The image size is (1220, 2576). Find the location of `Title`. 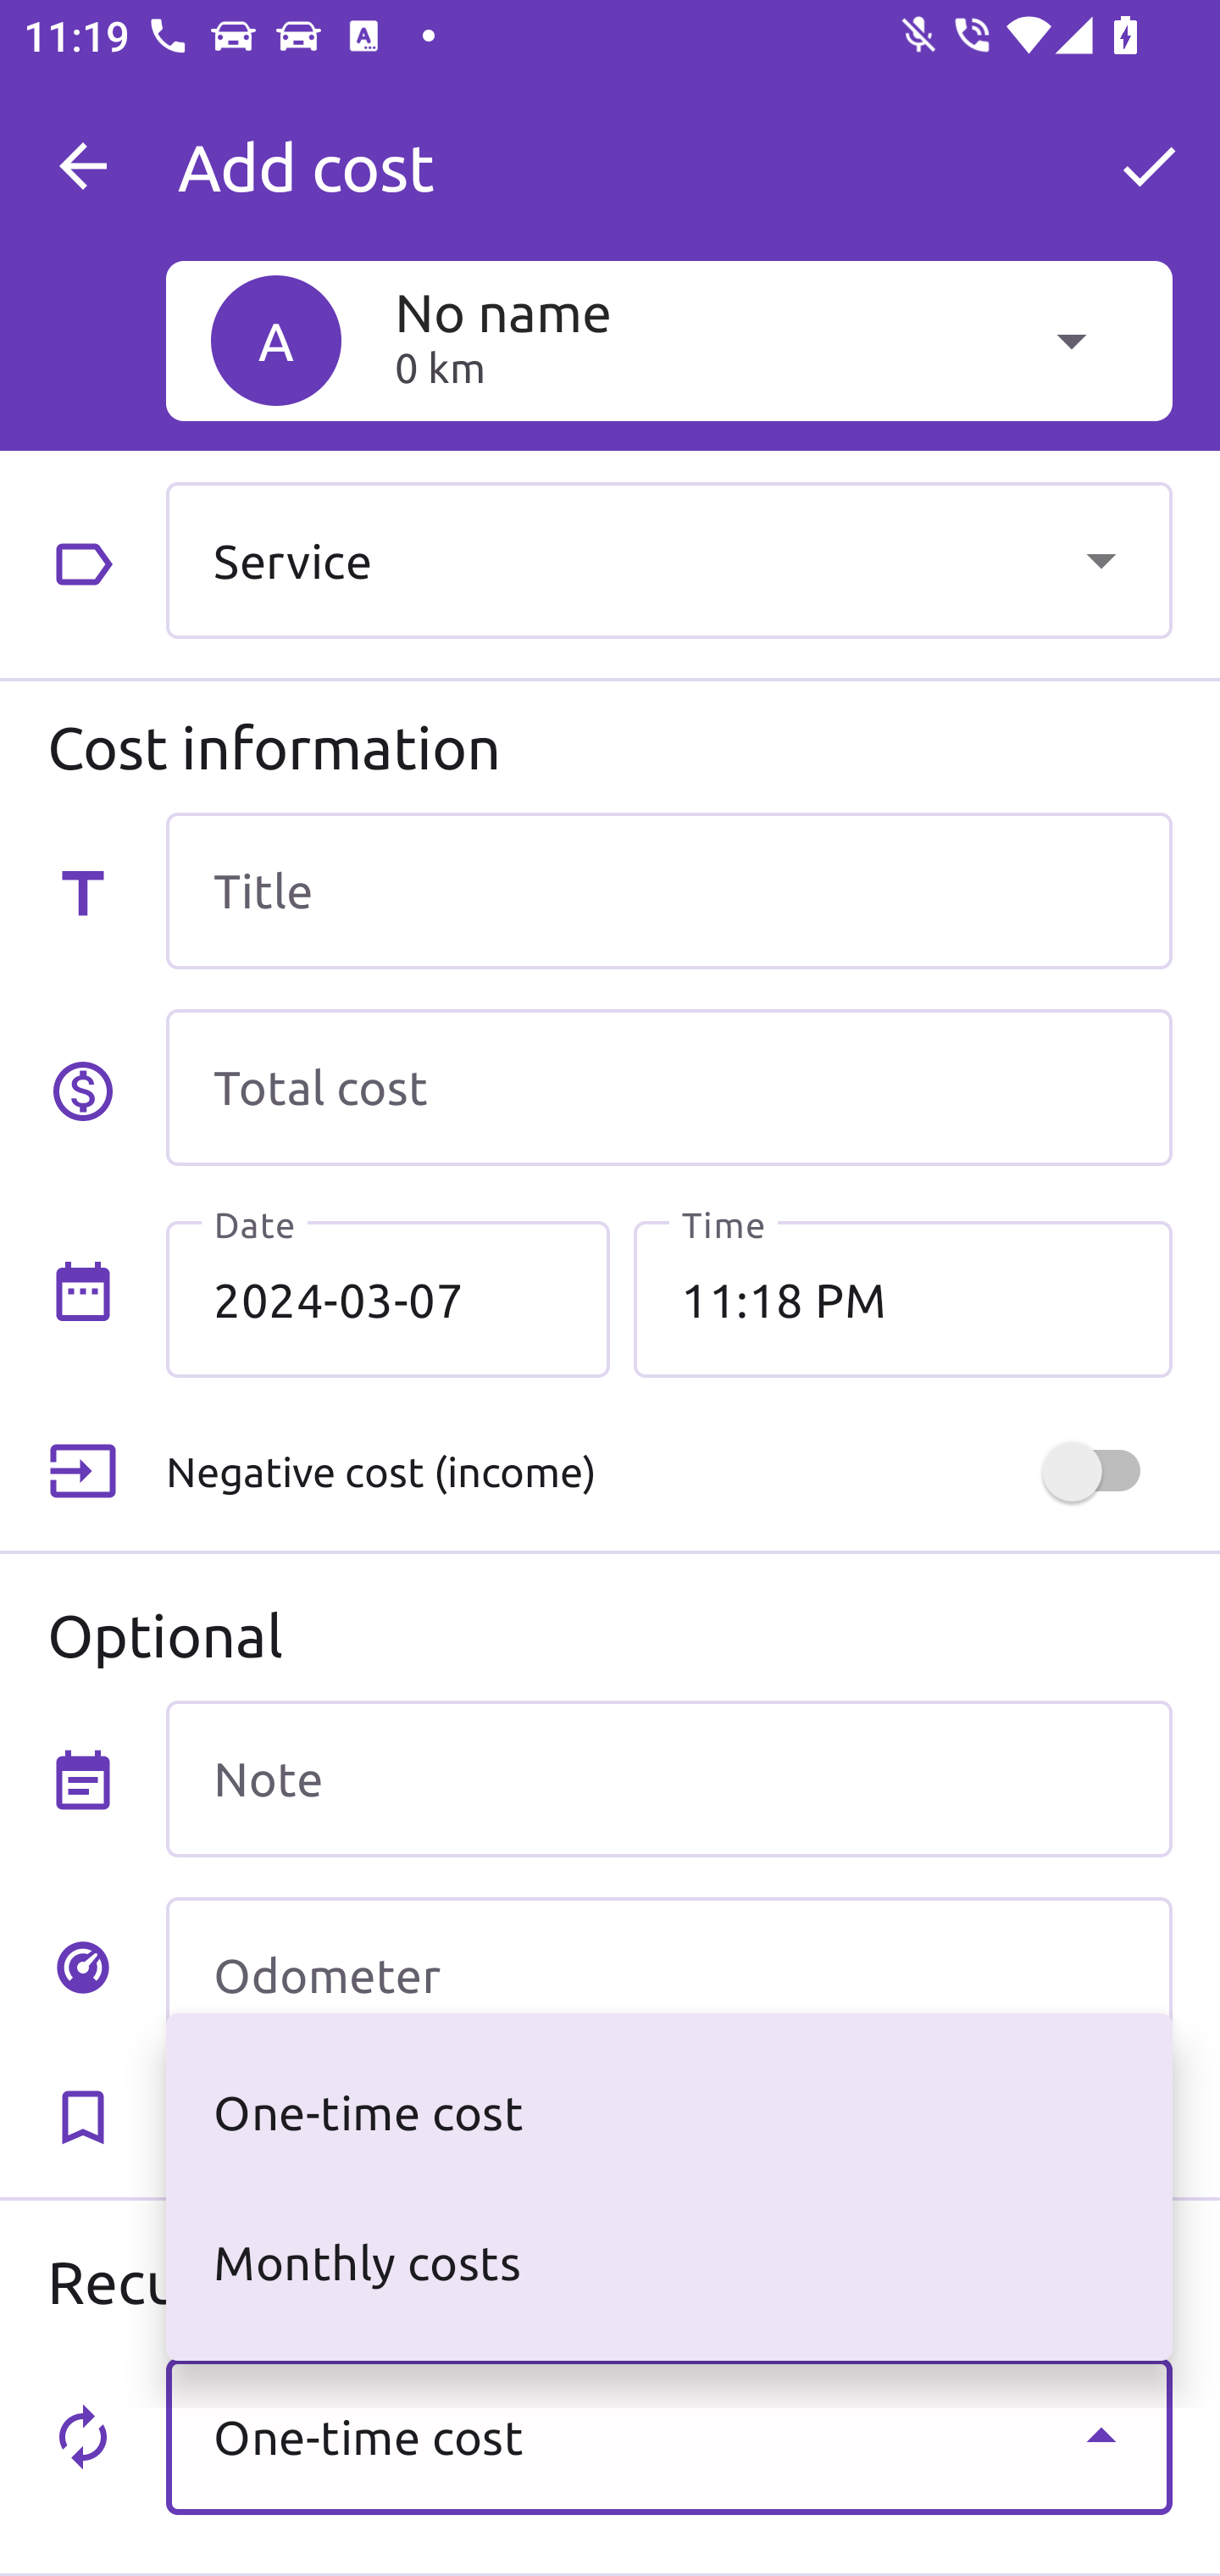

Title is located at coordinates (668, 890).